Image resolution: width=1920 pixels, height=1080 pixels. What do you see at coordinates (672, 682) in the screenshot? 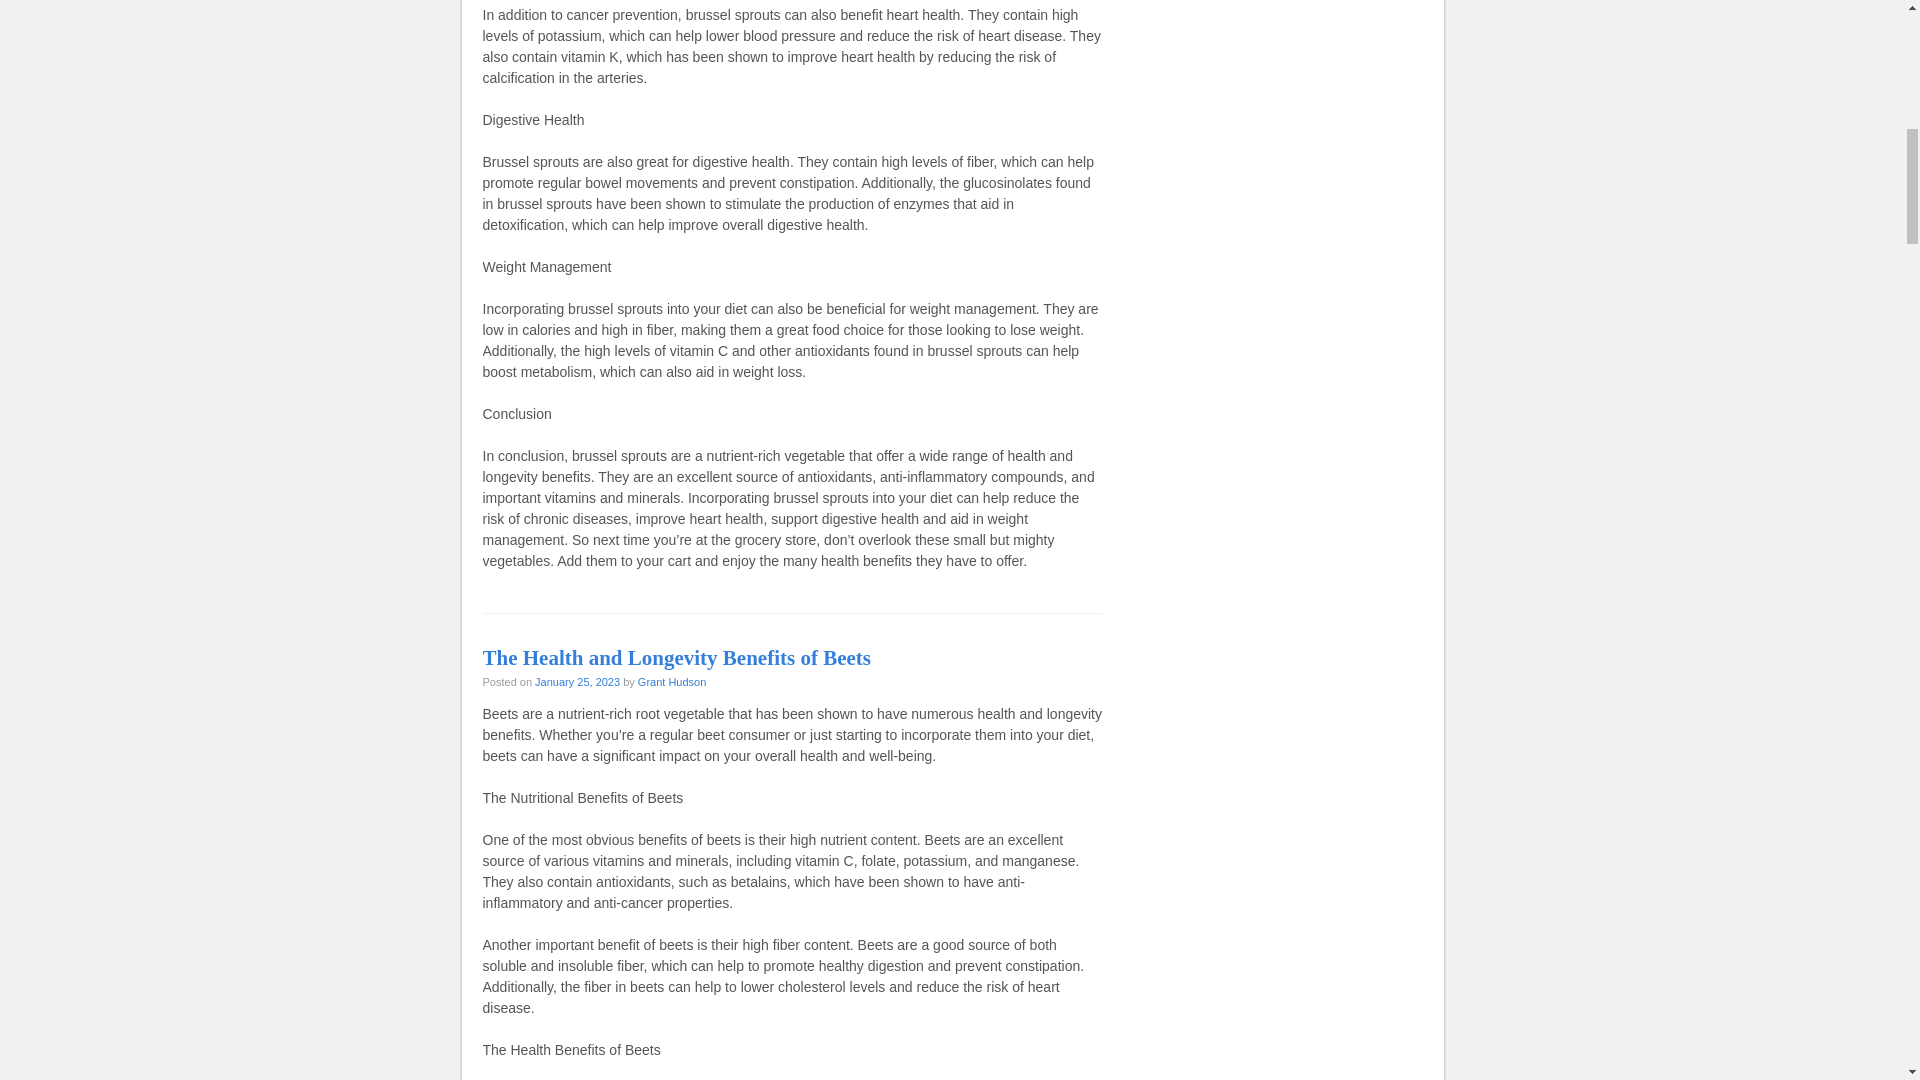
I see `View all posts by Grant Hudson` at bounding box center [672, 682].